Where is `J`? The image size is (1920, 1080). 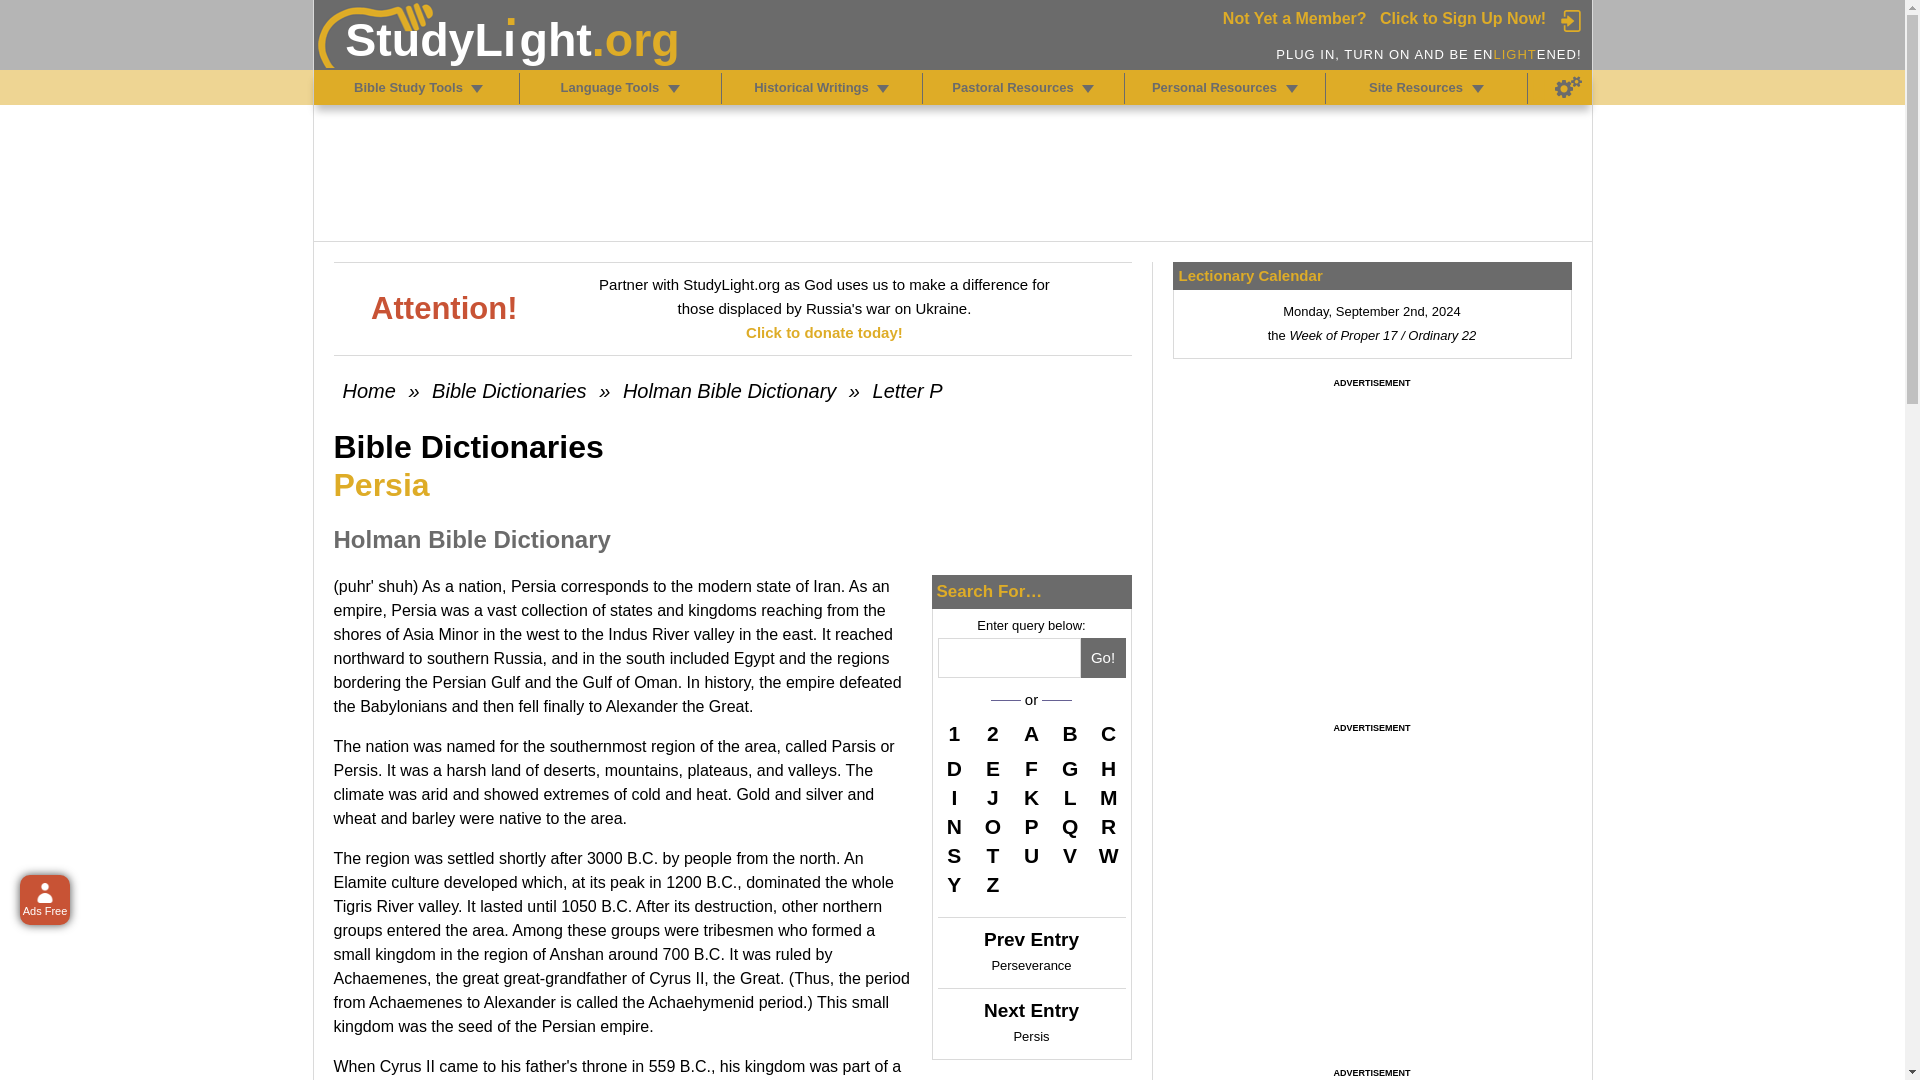 J is located at coordinates (992, 798).